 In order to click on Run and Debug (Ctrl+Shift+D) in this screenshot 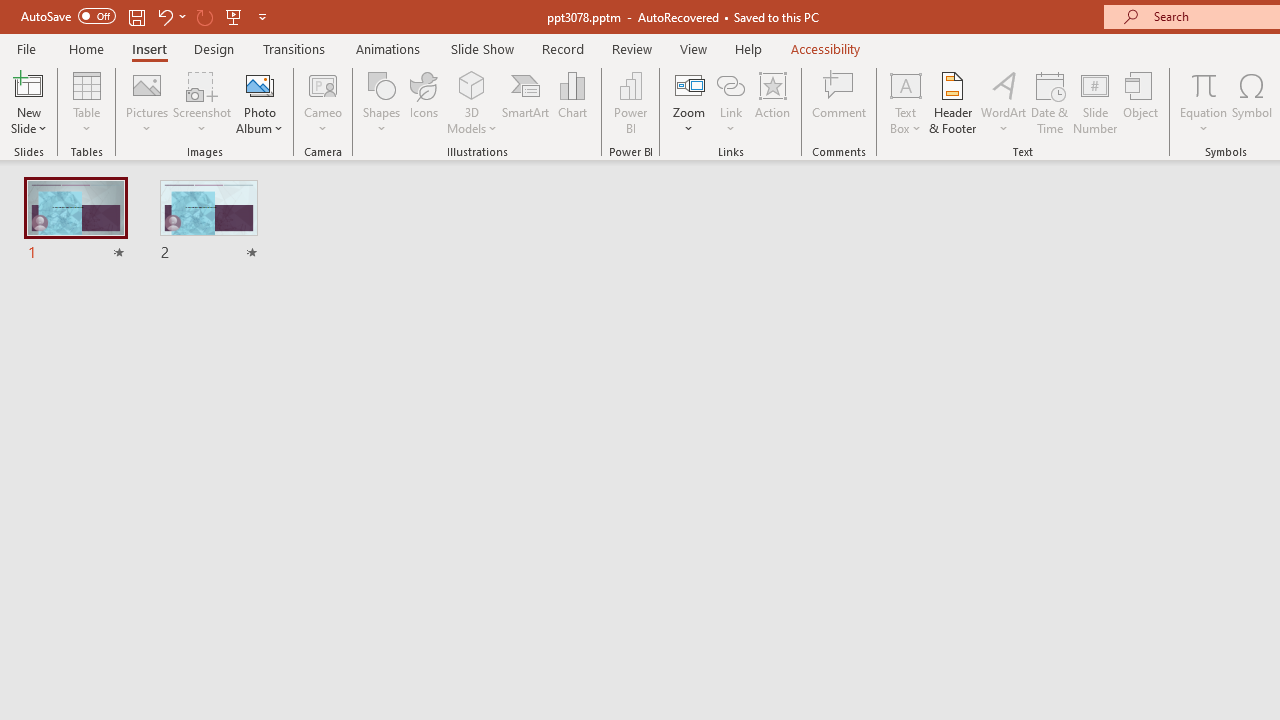, I will do `click(136, 622)`.